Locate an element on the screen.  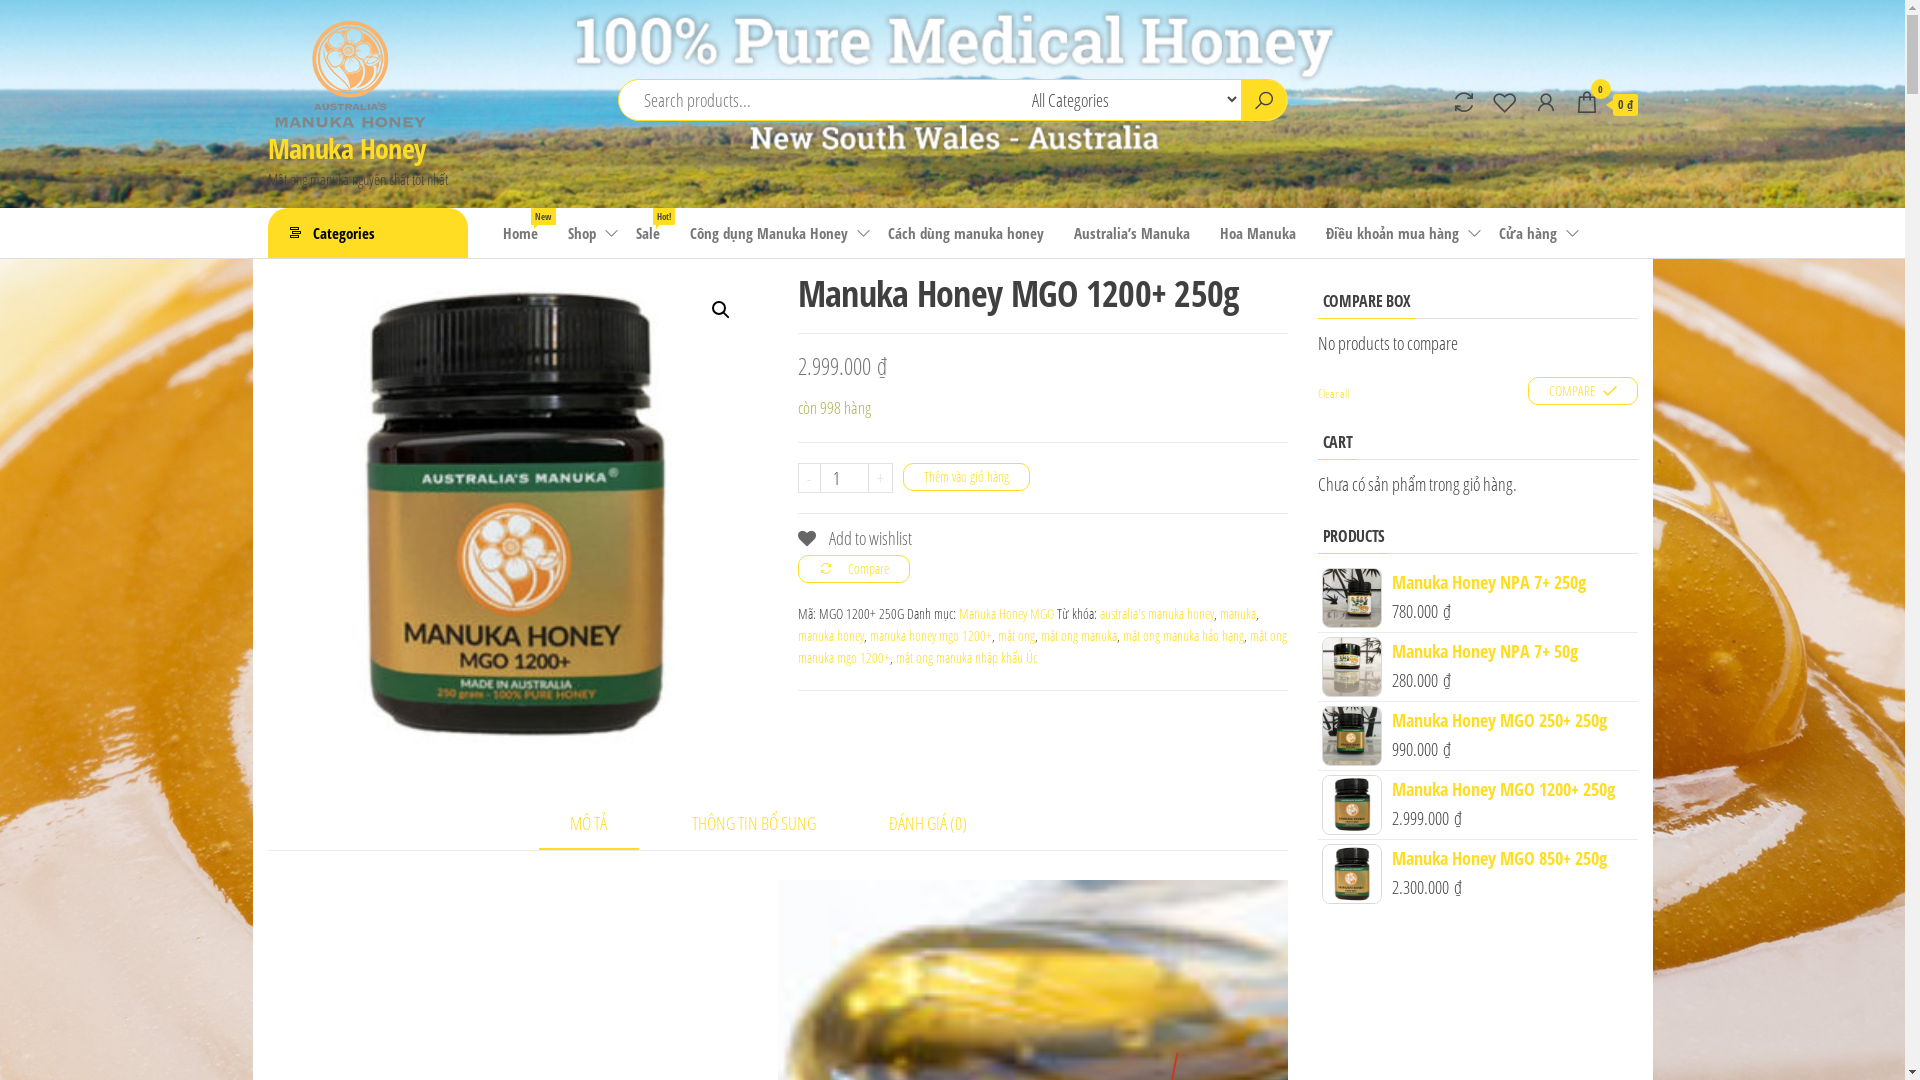
Clear all is located at coordinates (1334, 393).